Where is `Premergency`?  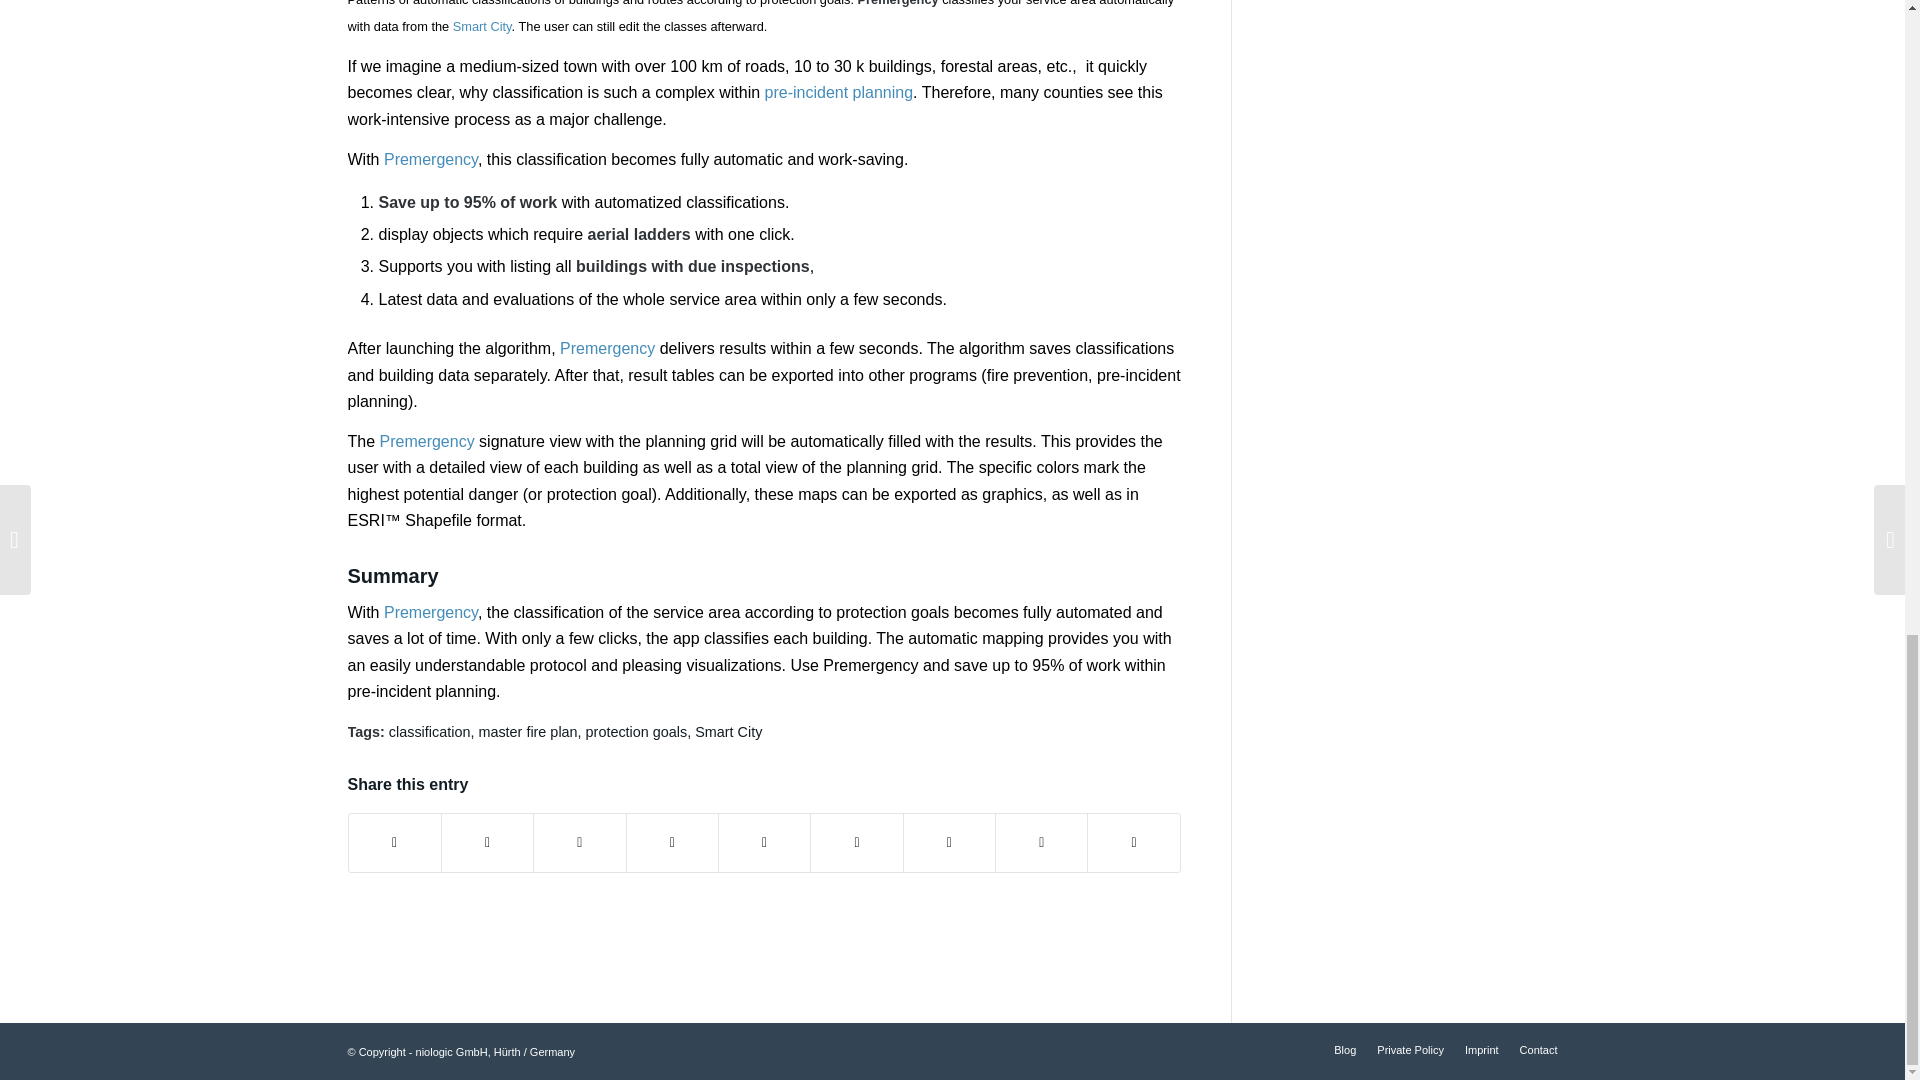 Premergency is located at coordinates (431, 612).